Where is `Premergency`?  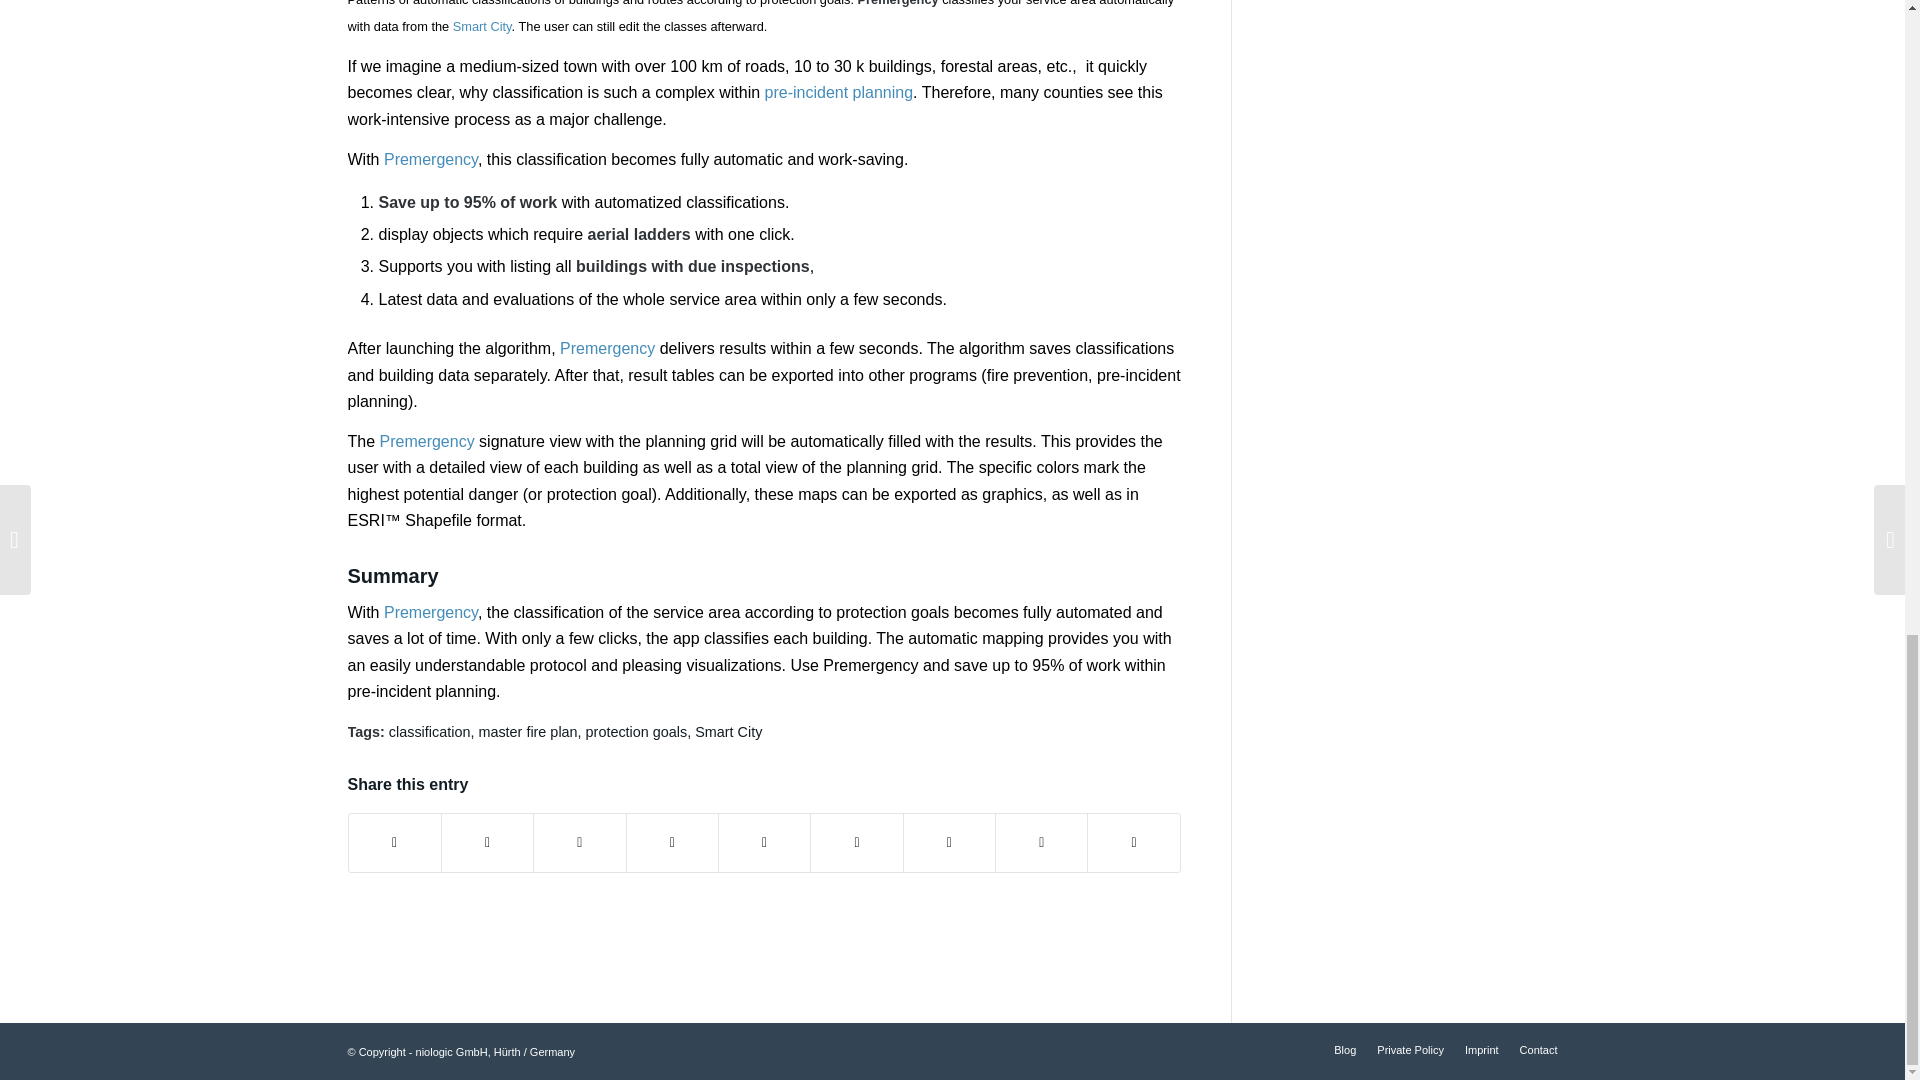 Premergency is located at coordinates (431, 612).